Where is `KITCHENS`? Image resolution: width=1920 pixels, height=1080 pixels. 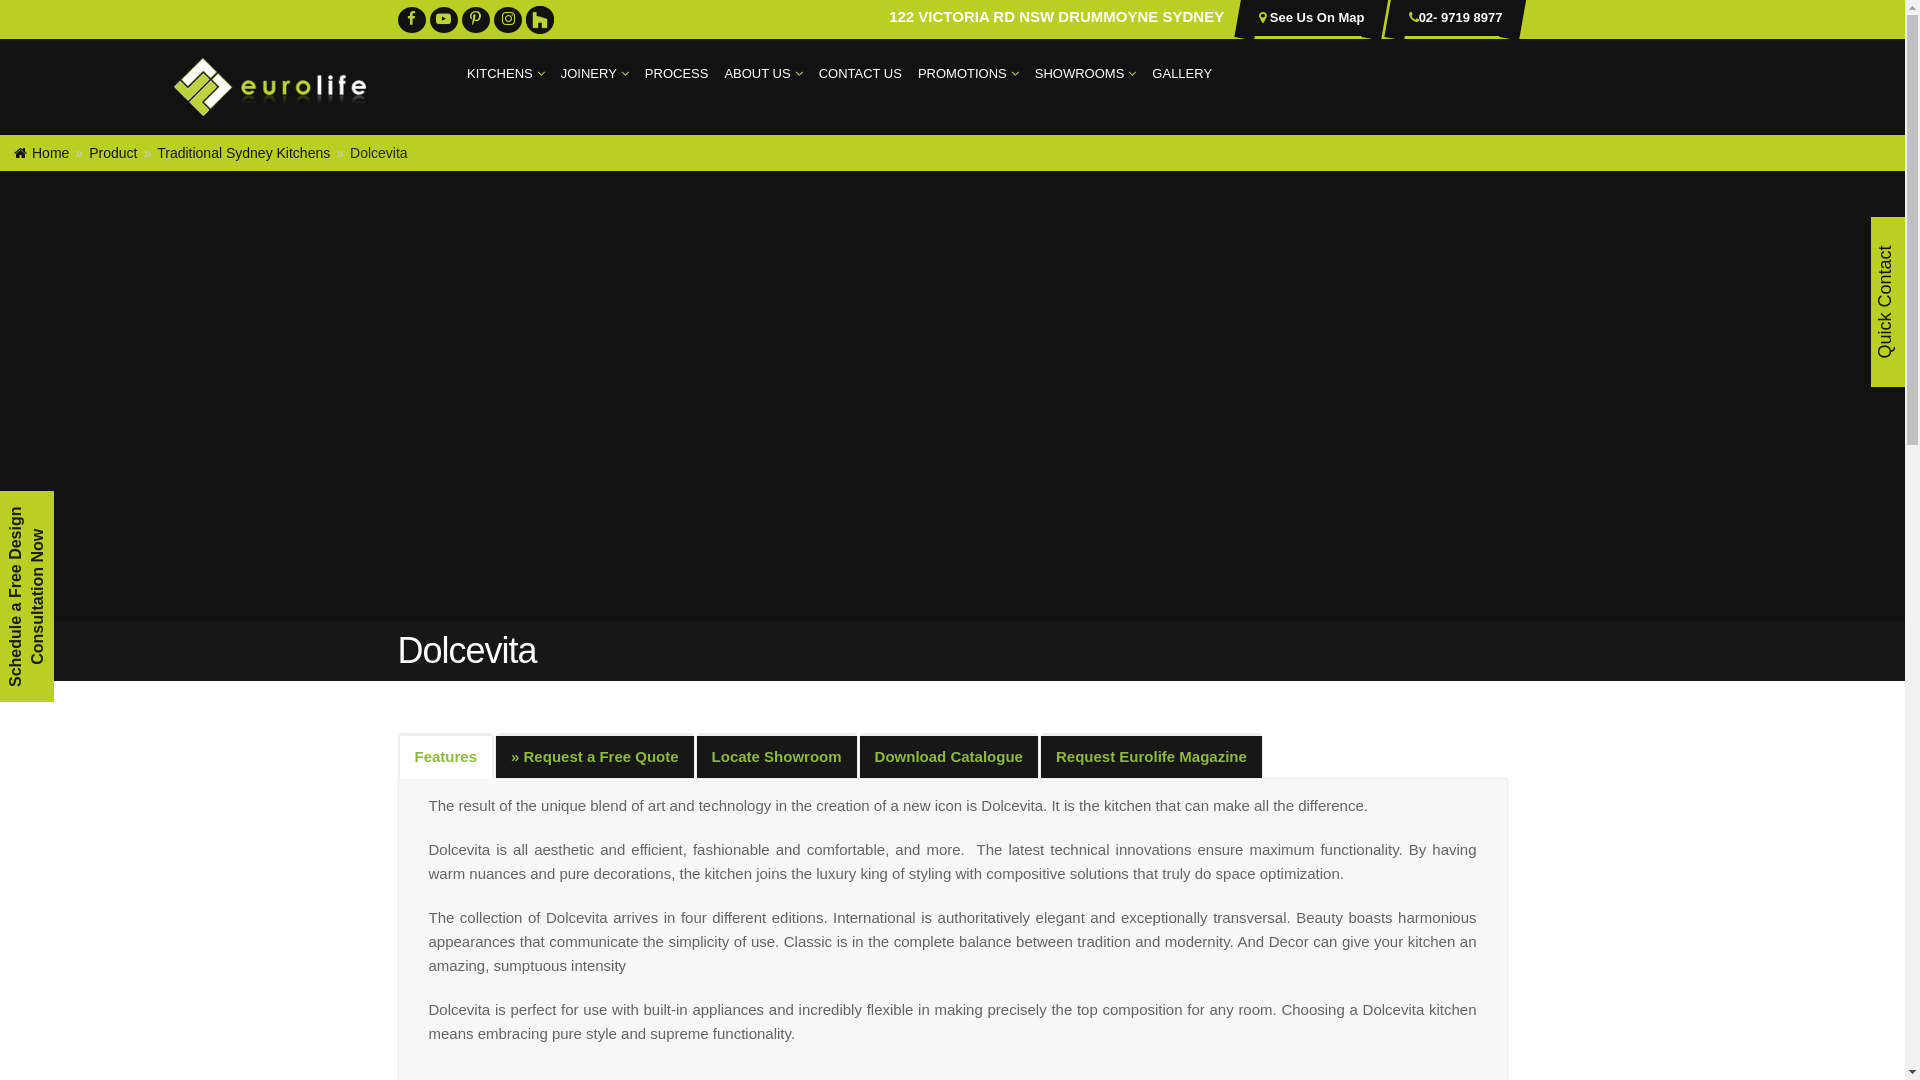 KITCHENS is located at coordinates (506, 74).